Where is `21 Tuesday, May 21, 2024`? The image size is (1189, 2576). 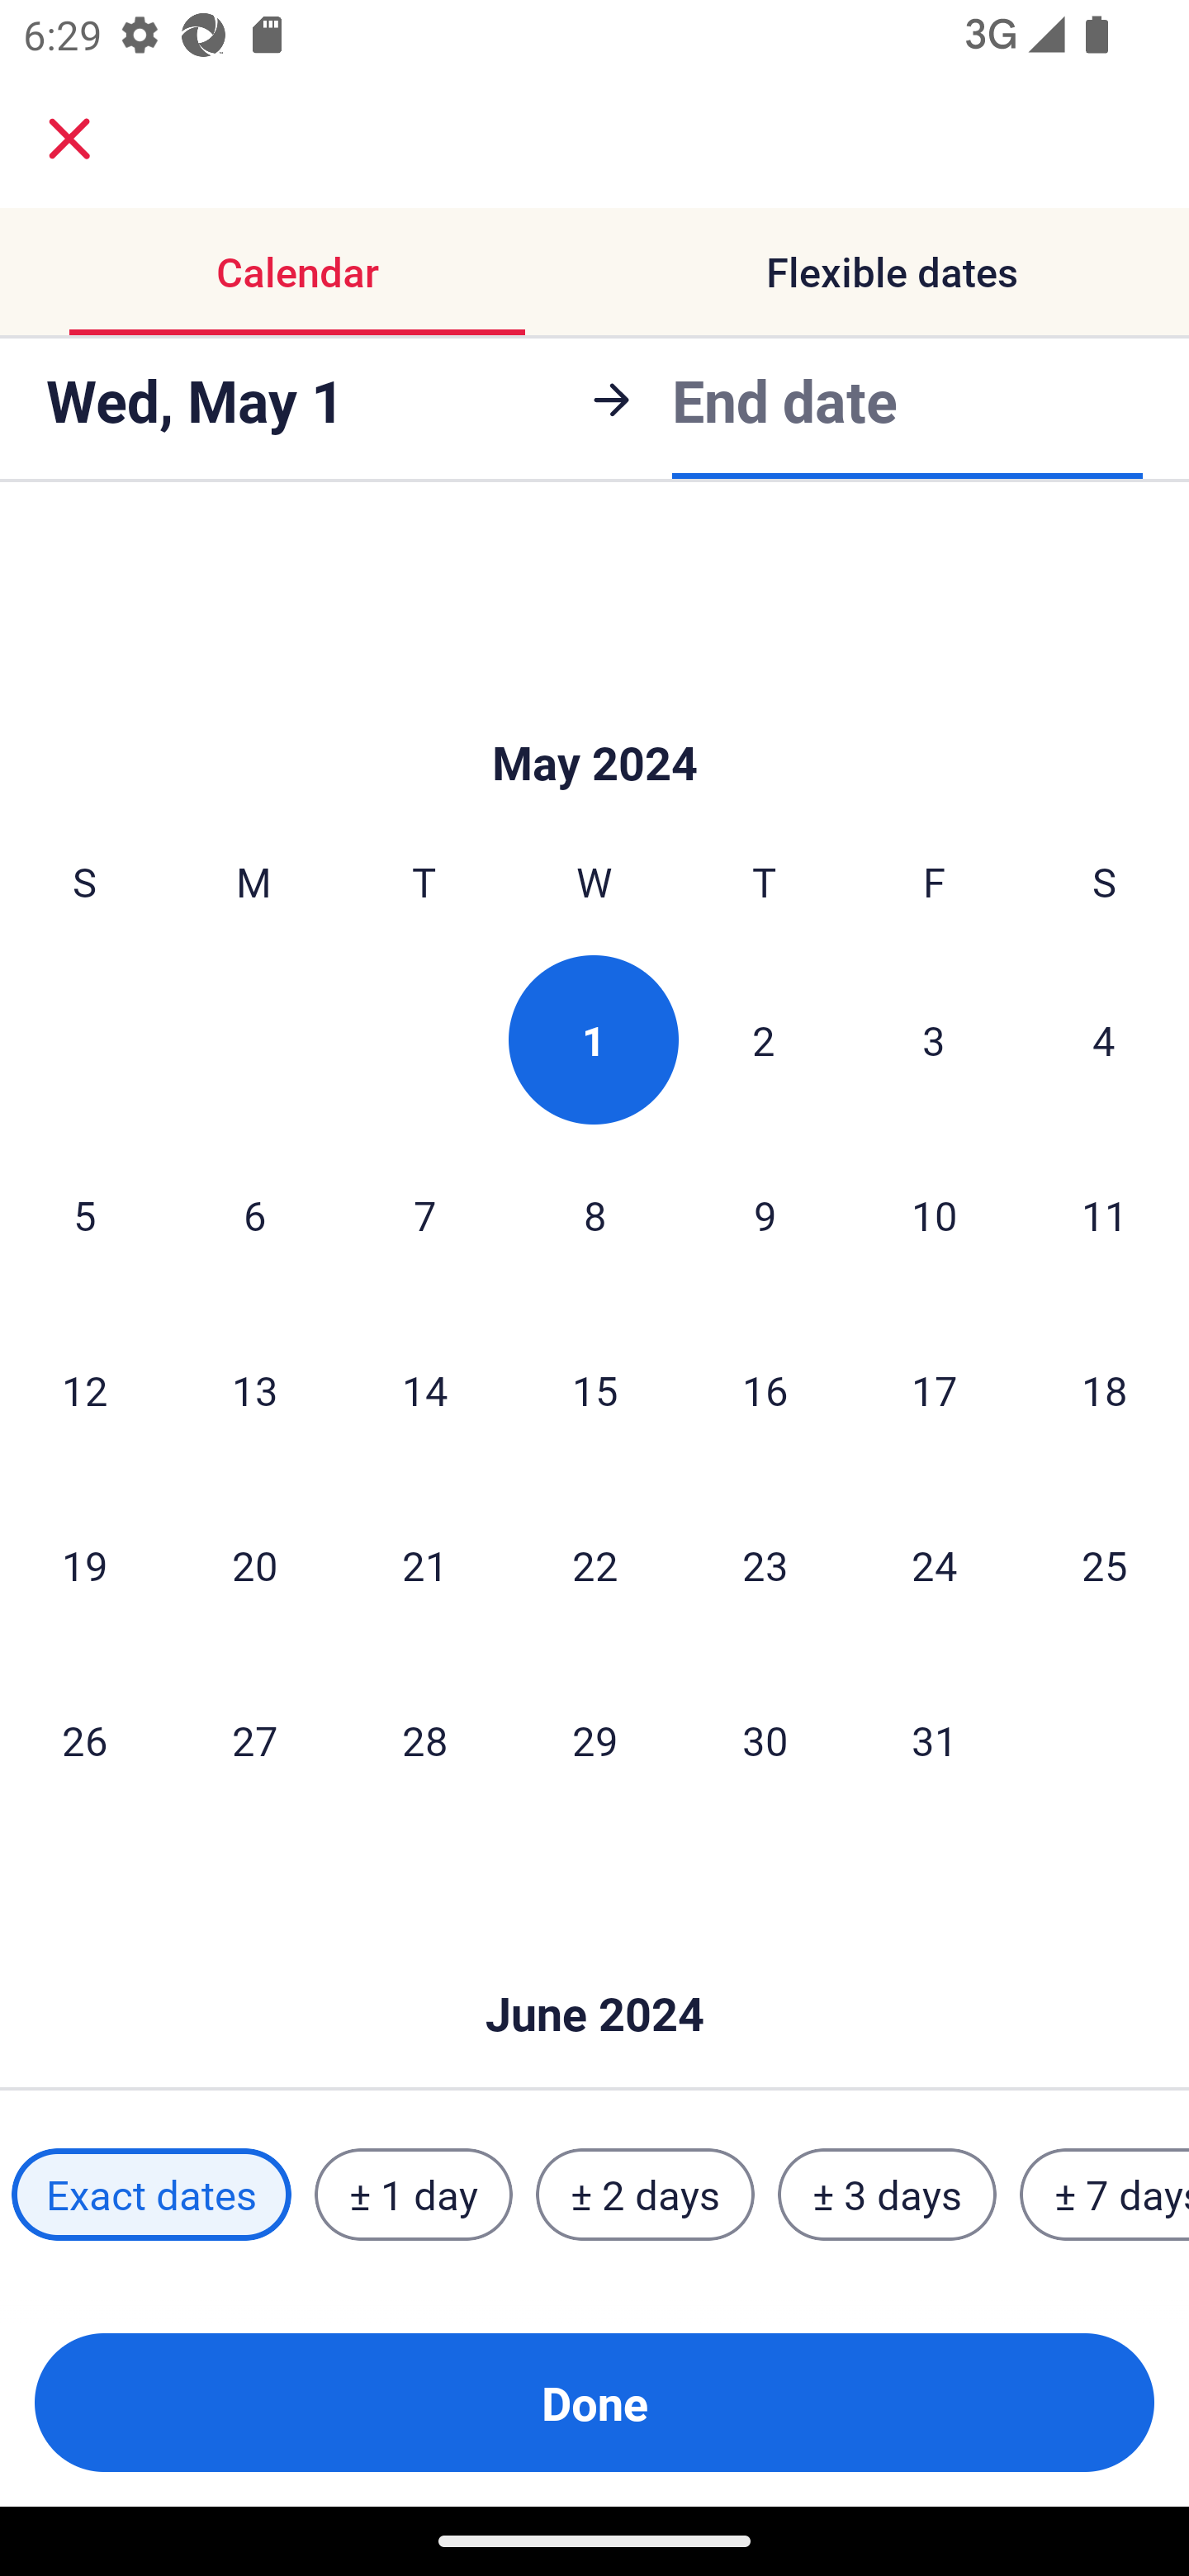 21 Tuesday, May 21, 2024 is located at coordinates (424, 1564).